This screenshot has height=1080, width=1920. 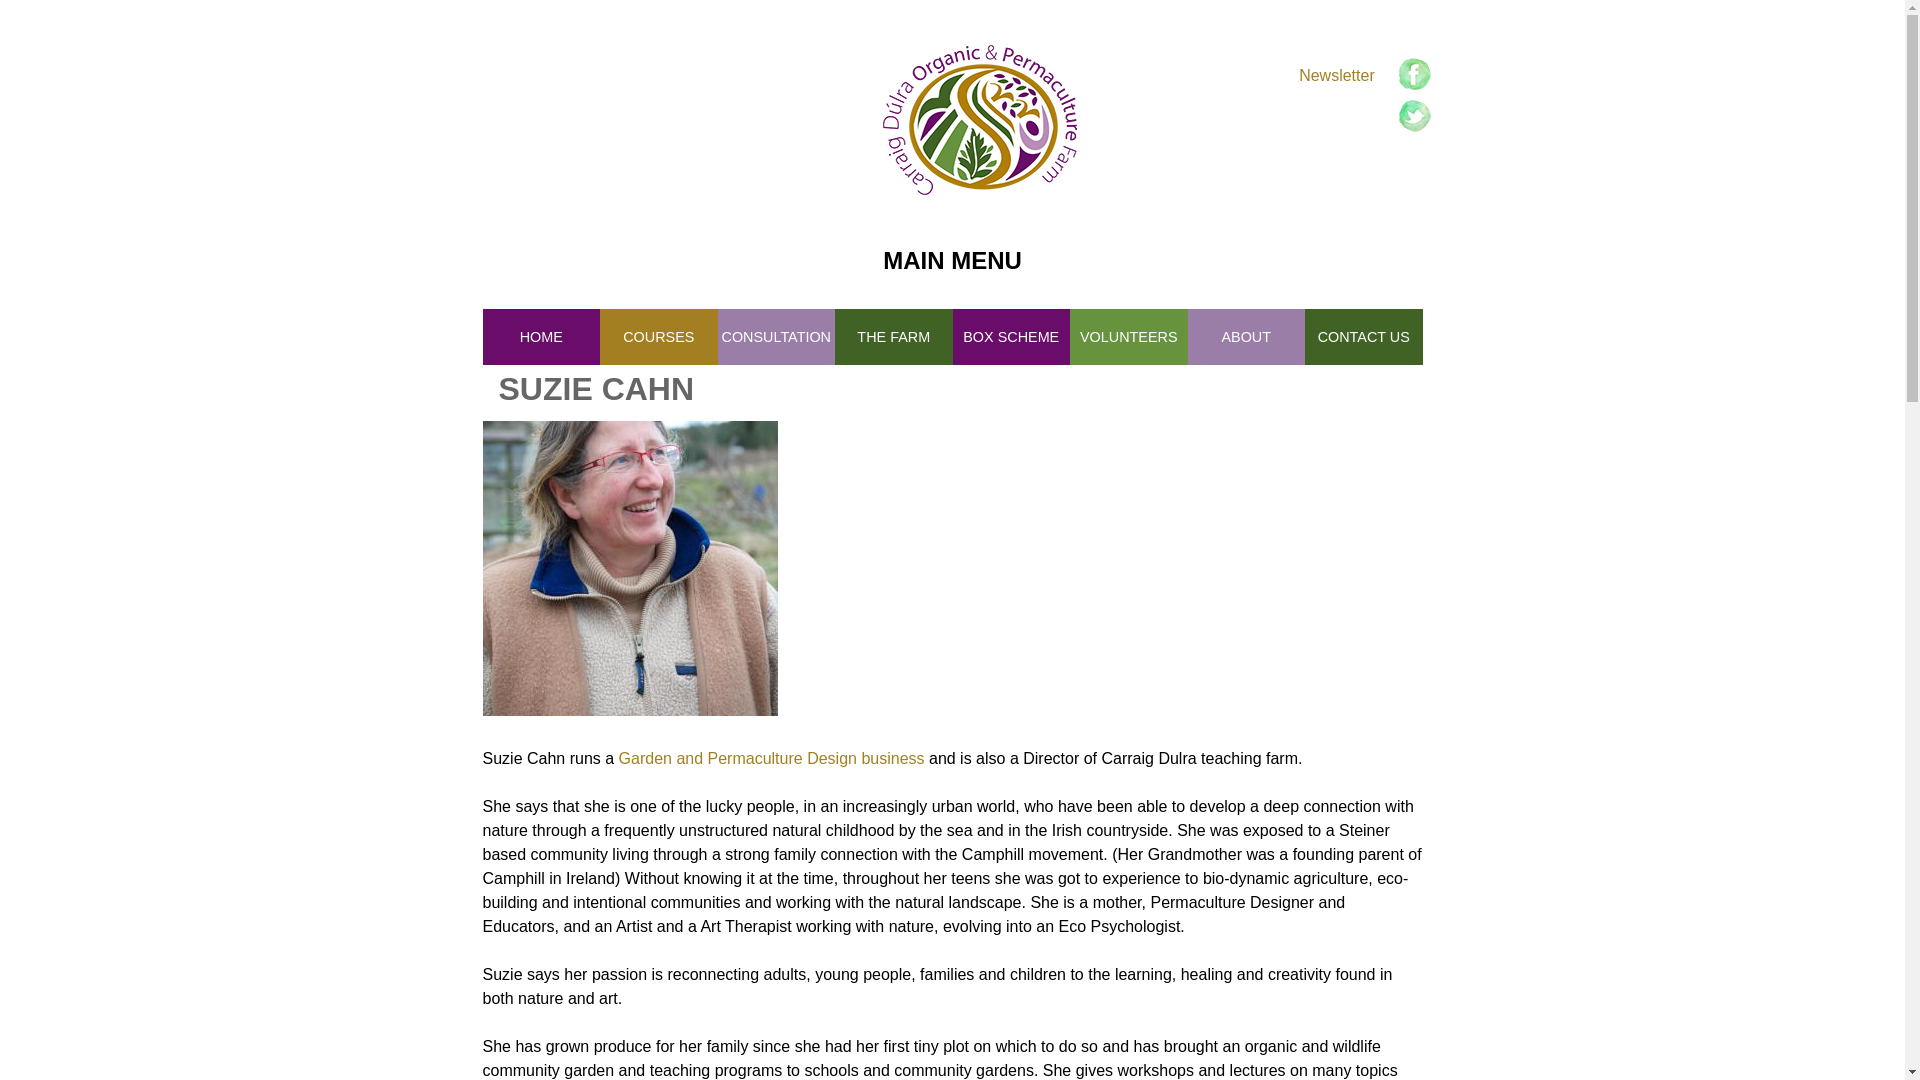 What do you see at coordinates (1010, 336) in the screenshot?
I see `BOX SCHEME` at bounding box center [1010, 336].